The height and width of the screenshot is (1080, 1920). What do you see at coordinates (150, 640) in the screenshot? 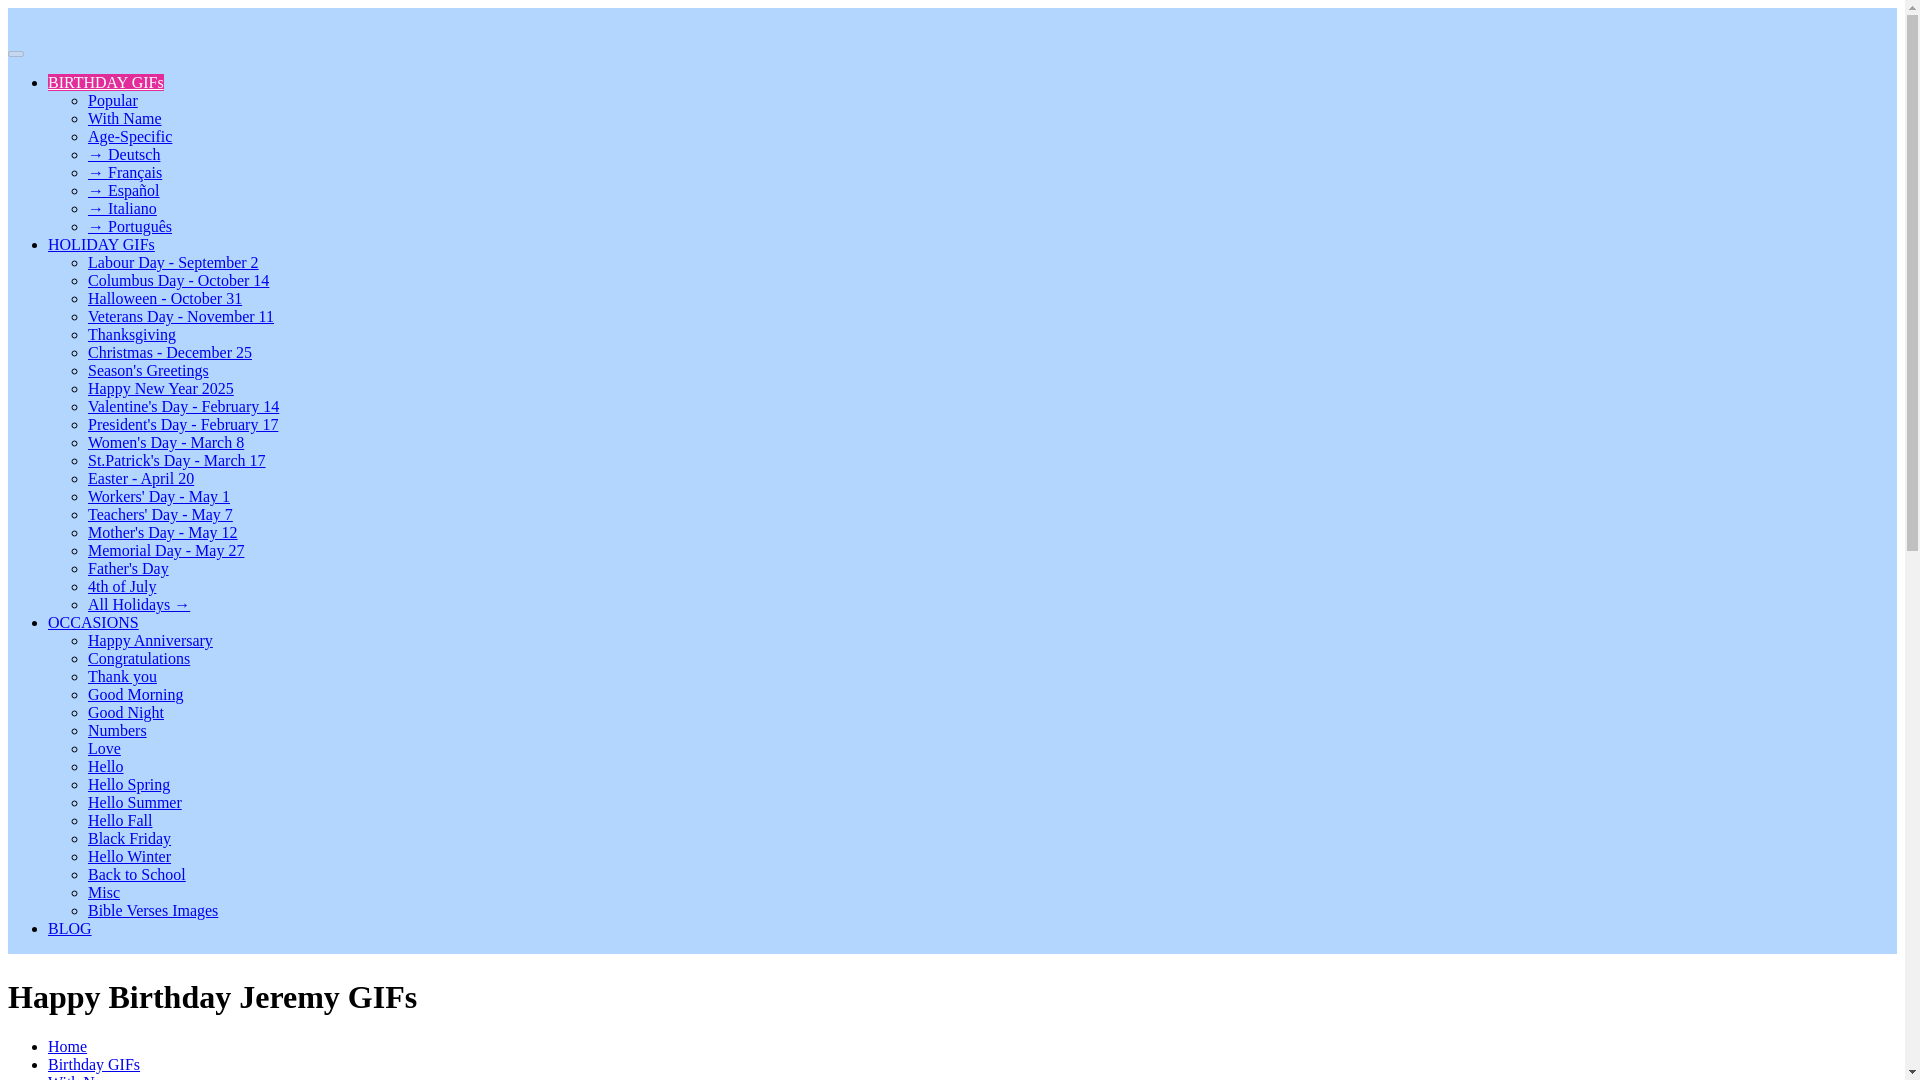
I see `Happy Anniversary` at bounding box center [150, 640].